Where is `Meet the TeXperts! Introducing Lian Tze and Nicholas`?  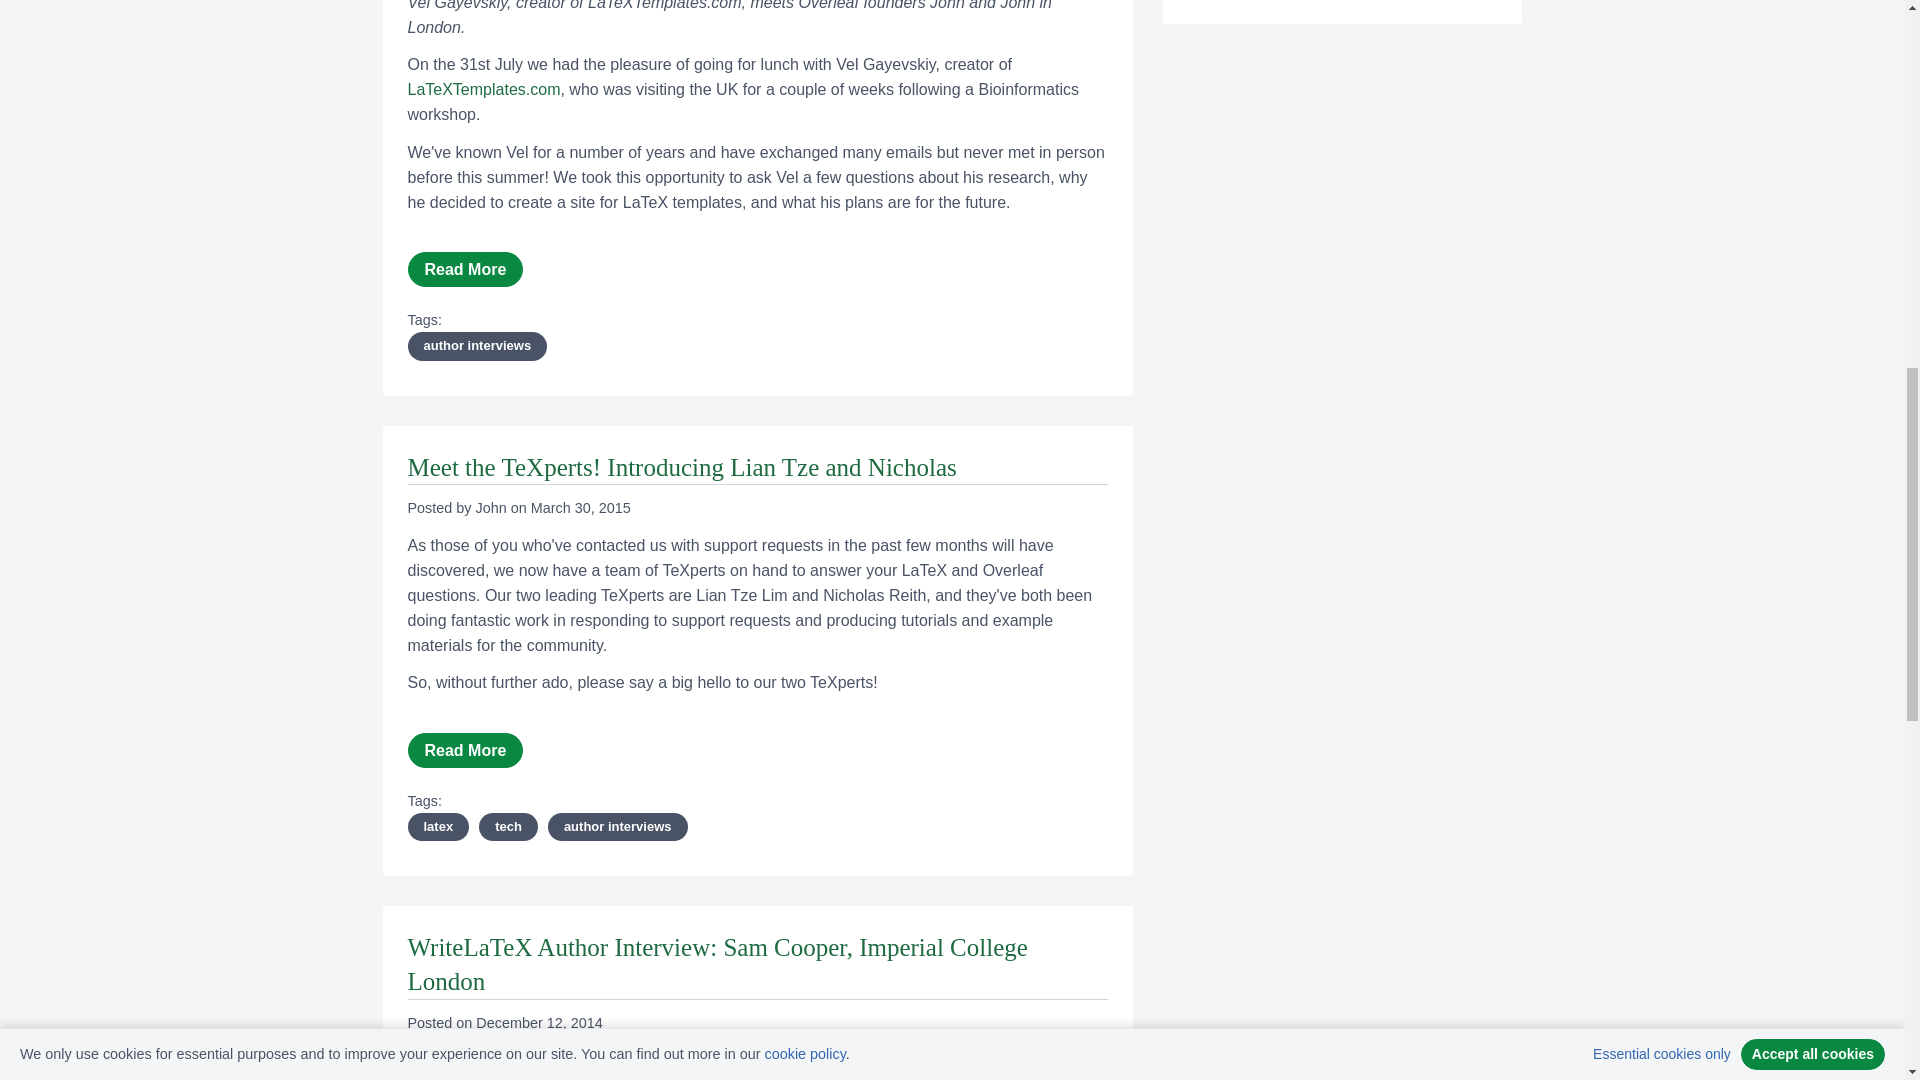
Meet the TeXperts! Introducing Lian Tze and Nicholas is located at coordinates (682, 466).